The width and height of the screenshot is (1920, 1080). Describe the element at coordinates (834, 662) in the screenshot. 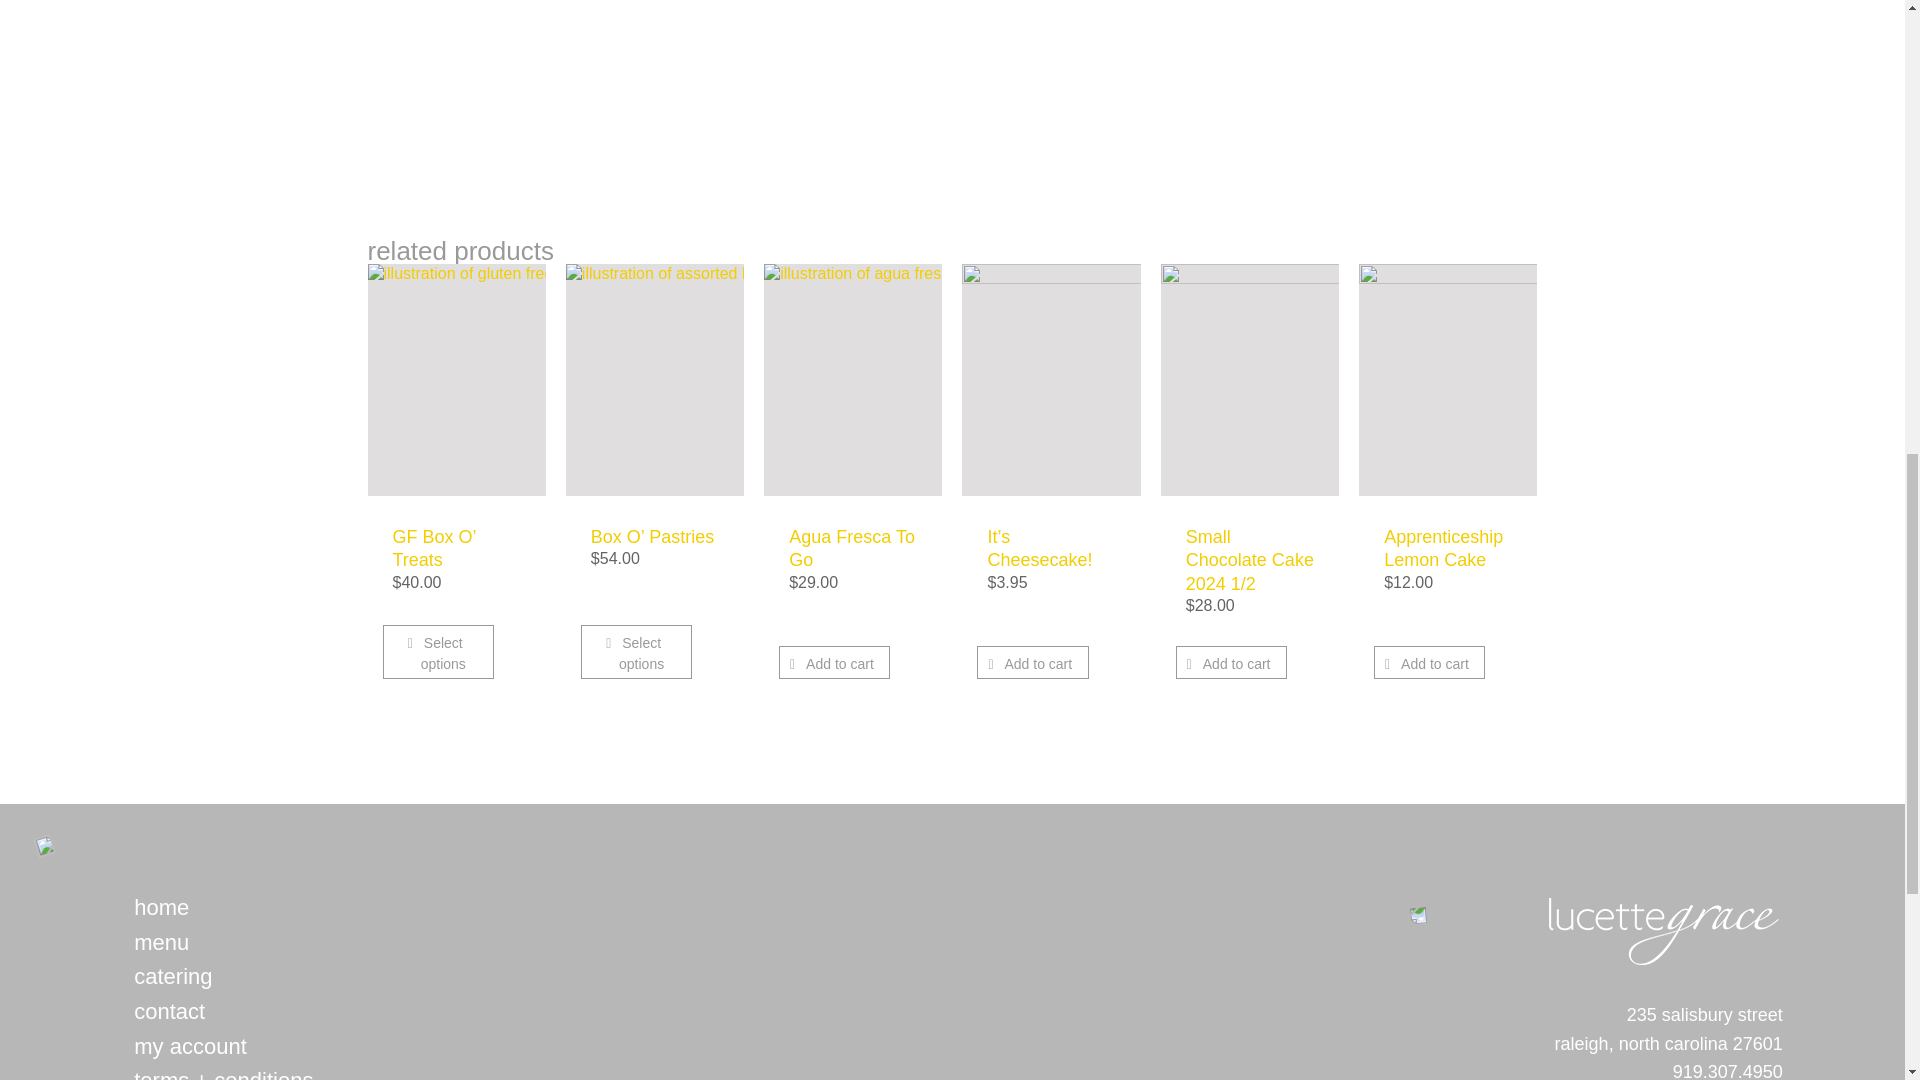

I see `Add to cart` at that location.